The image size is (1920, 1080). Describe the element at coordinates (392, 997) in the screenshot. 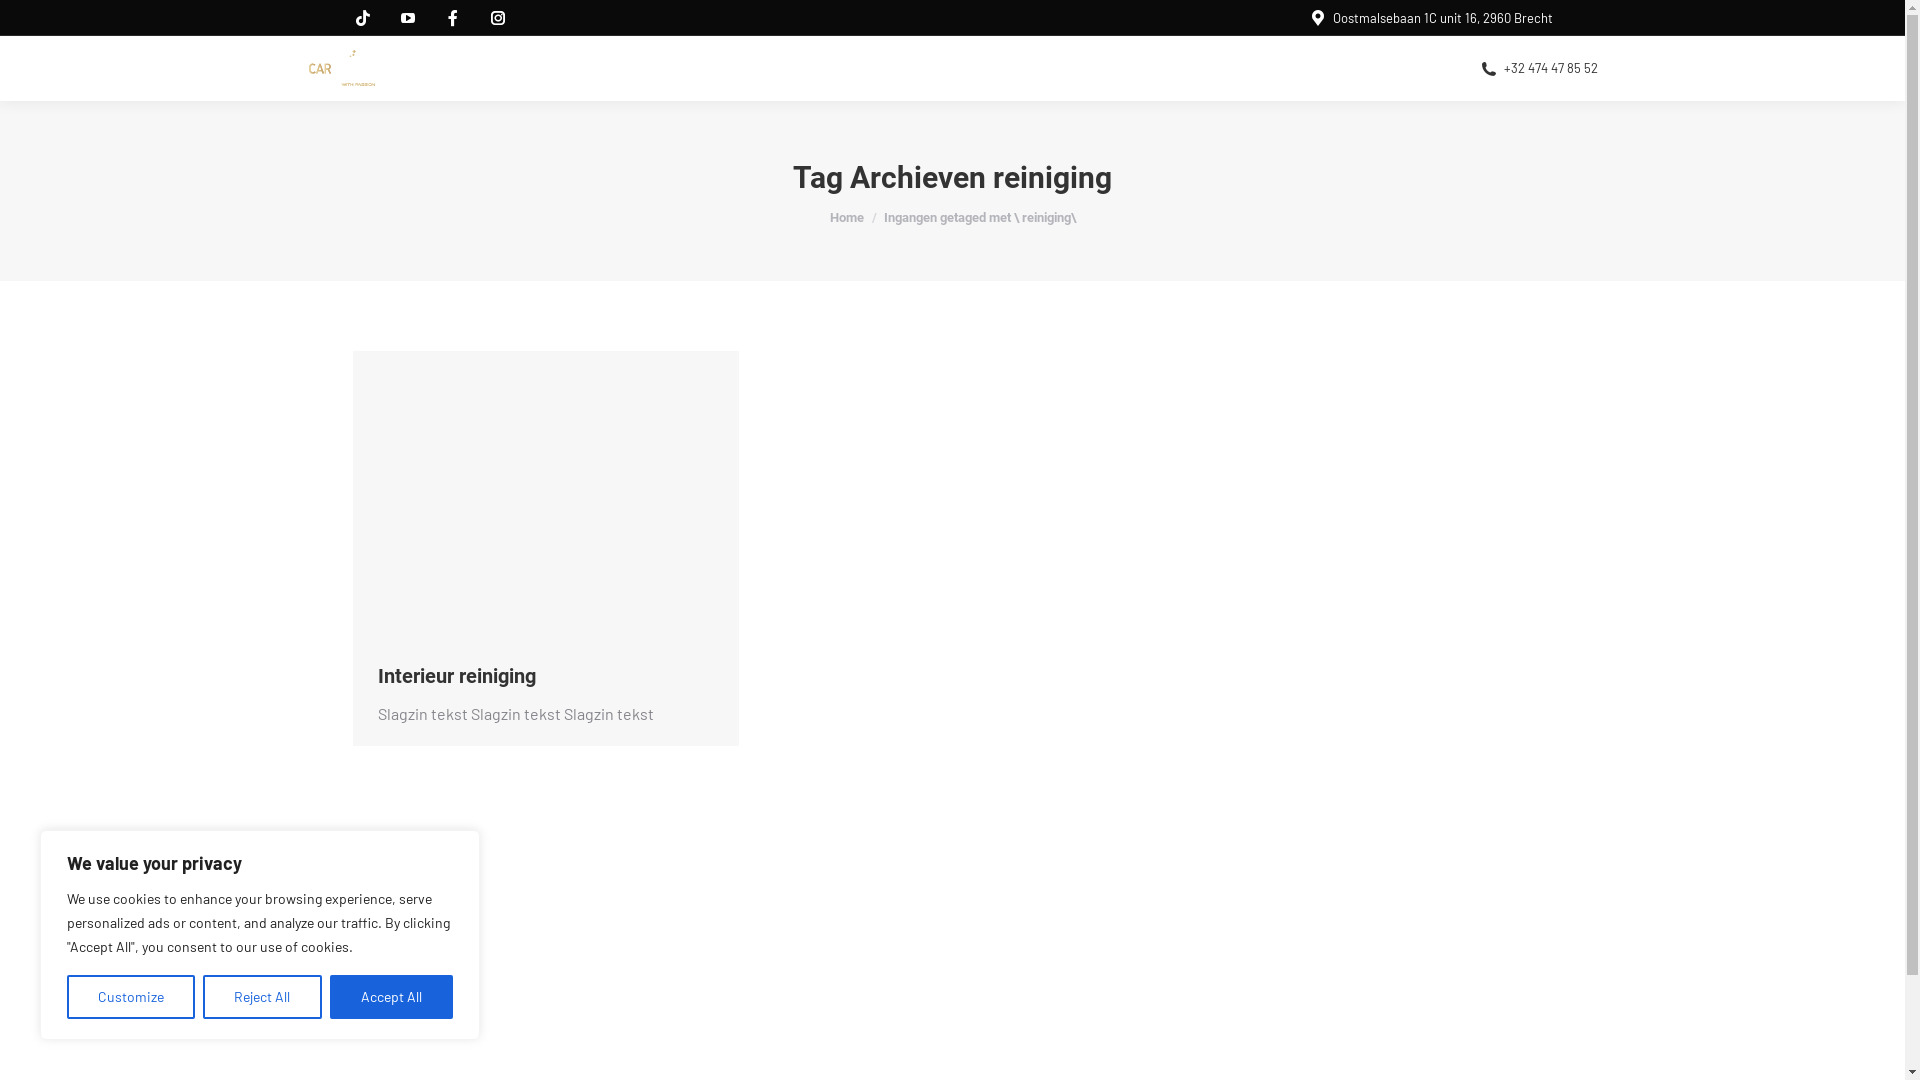

I see `Accept All` at that location.